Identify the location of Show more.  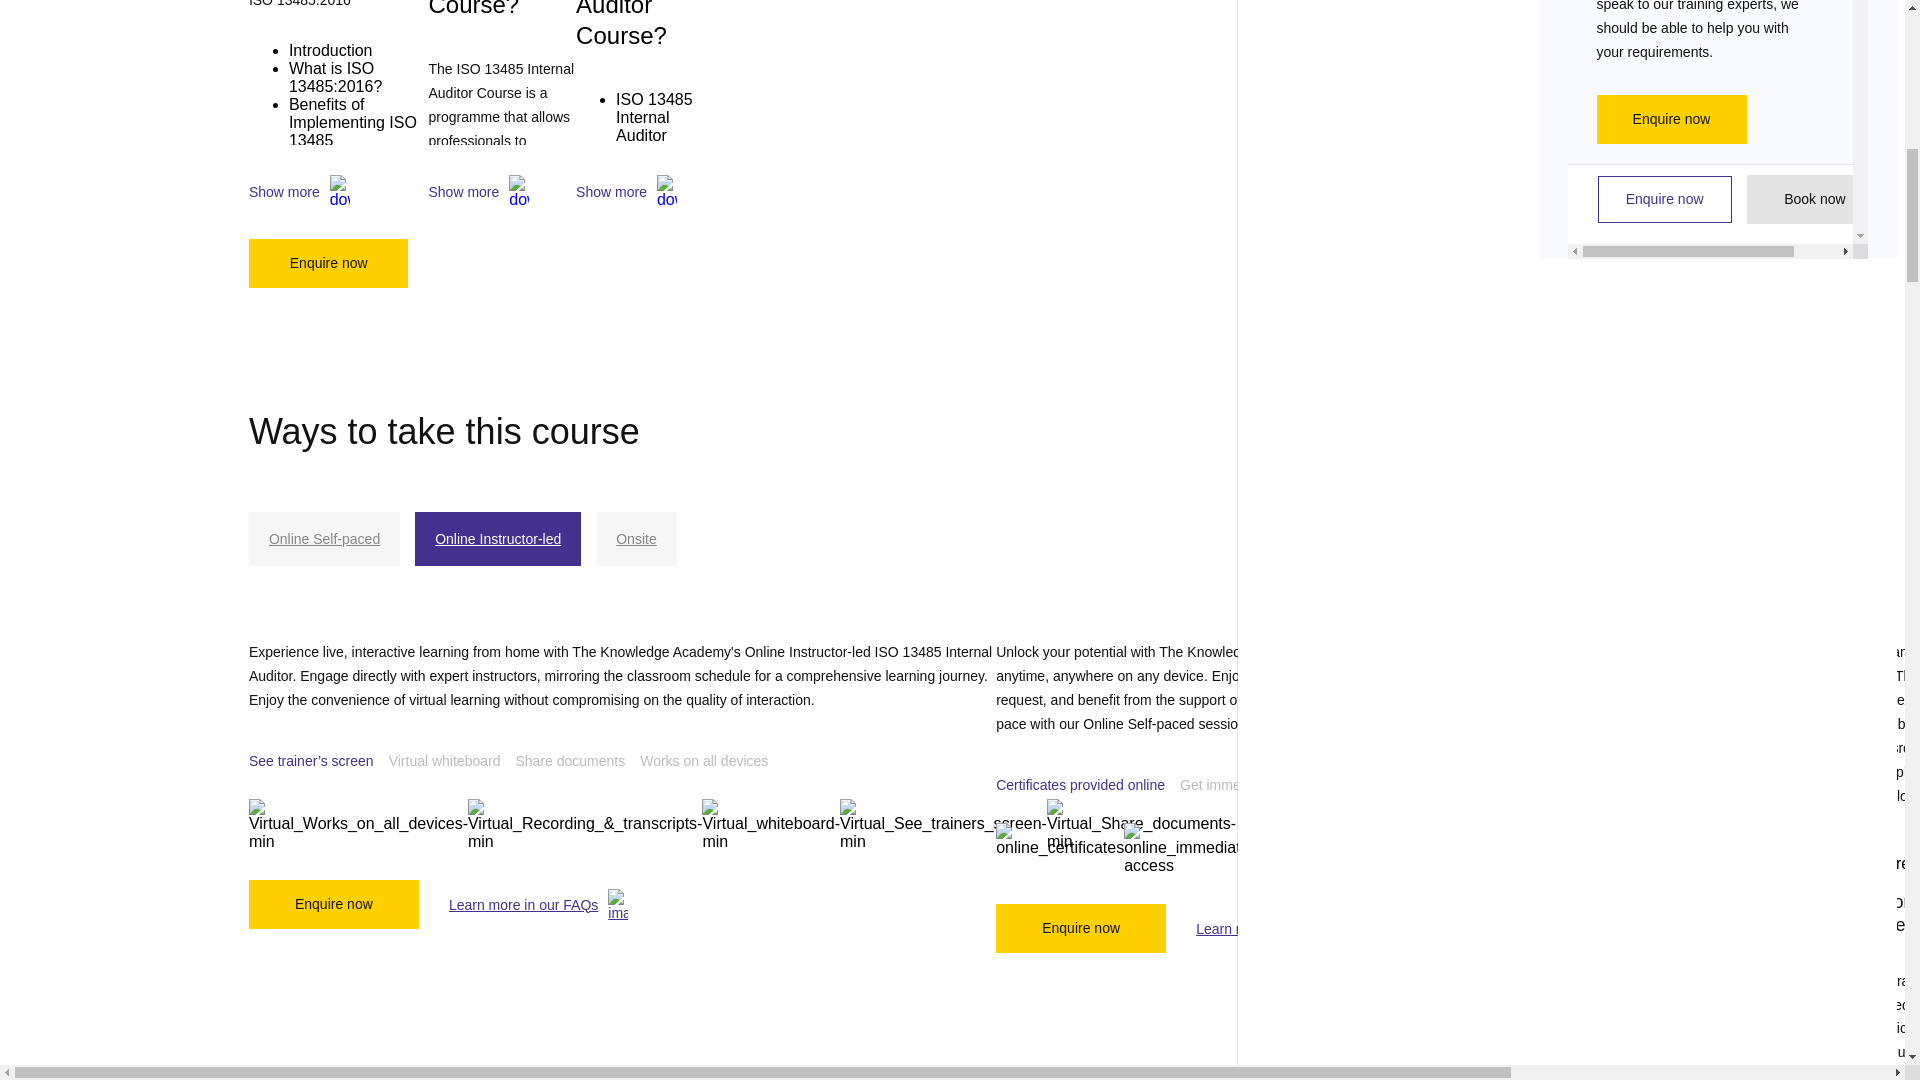
(646, 192).